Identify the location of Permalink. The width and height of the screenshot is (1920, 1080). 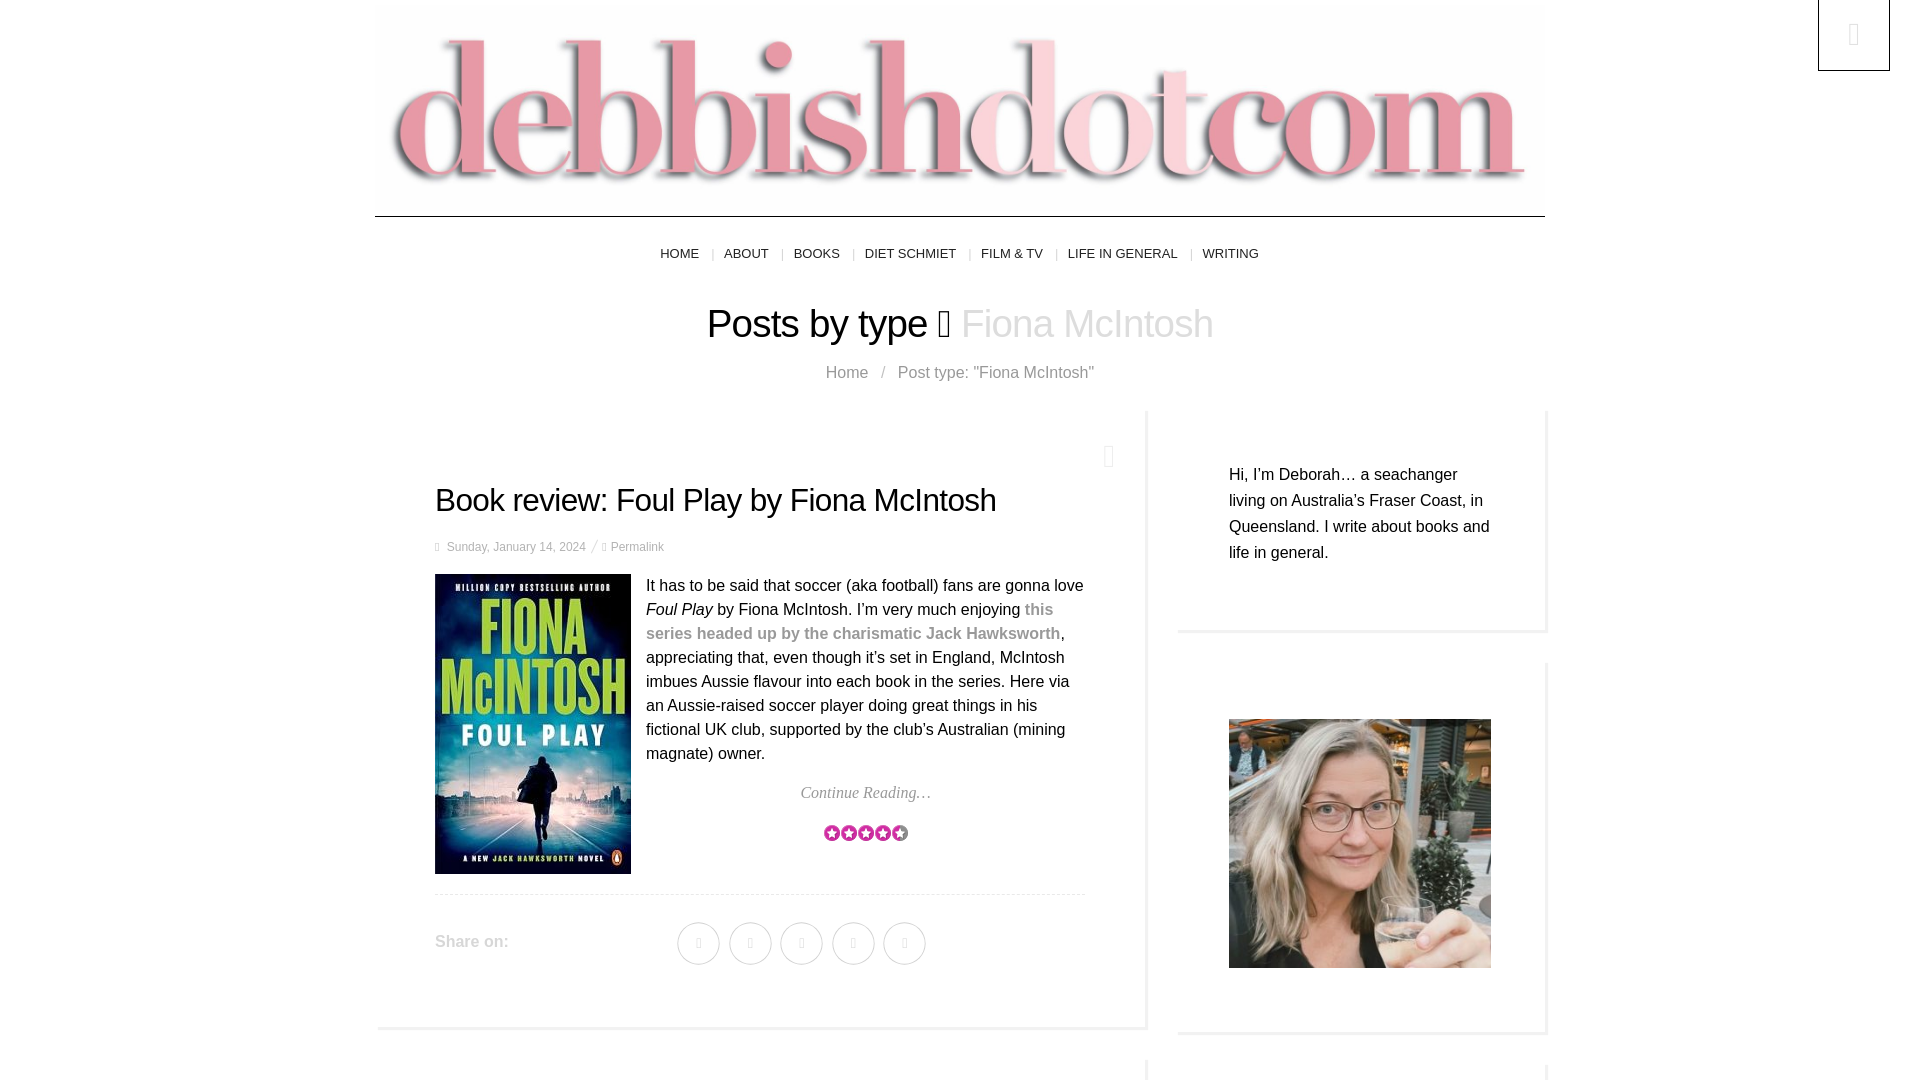
(637, 547).